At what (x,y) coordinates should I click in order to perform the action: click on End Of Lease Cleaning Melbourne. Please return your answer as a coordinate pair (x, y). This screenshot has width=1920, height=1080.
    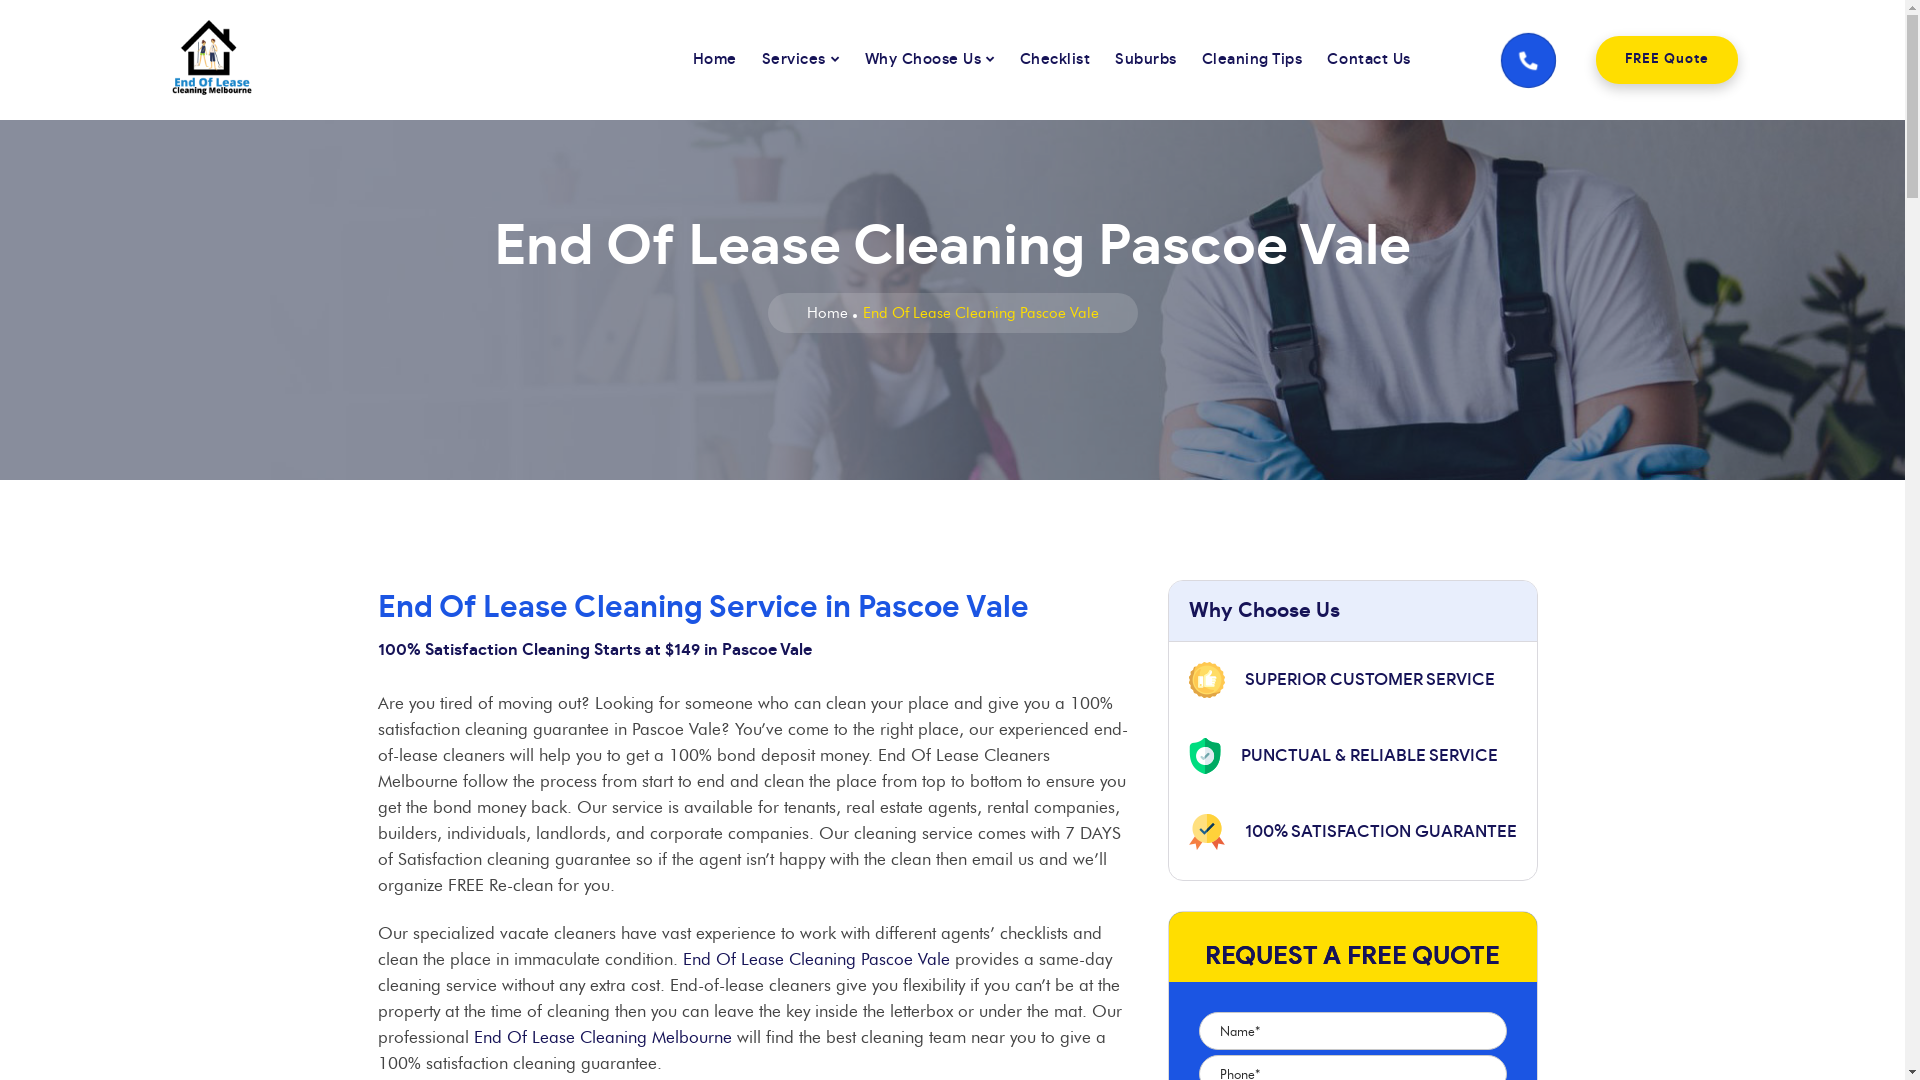
    Looking at the image, I should click on (603, 1037).